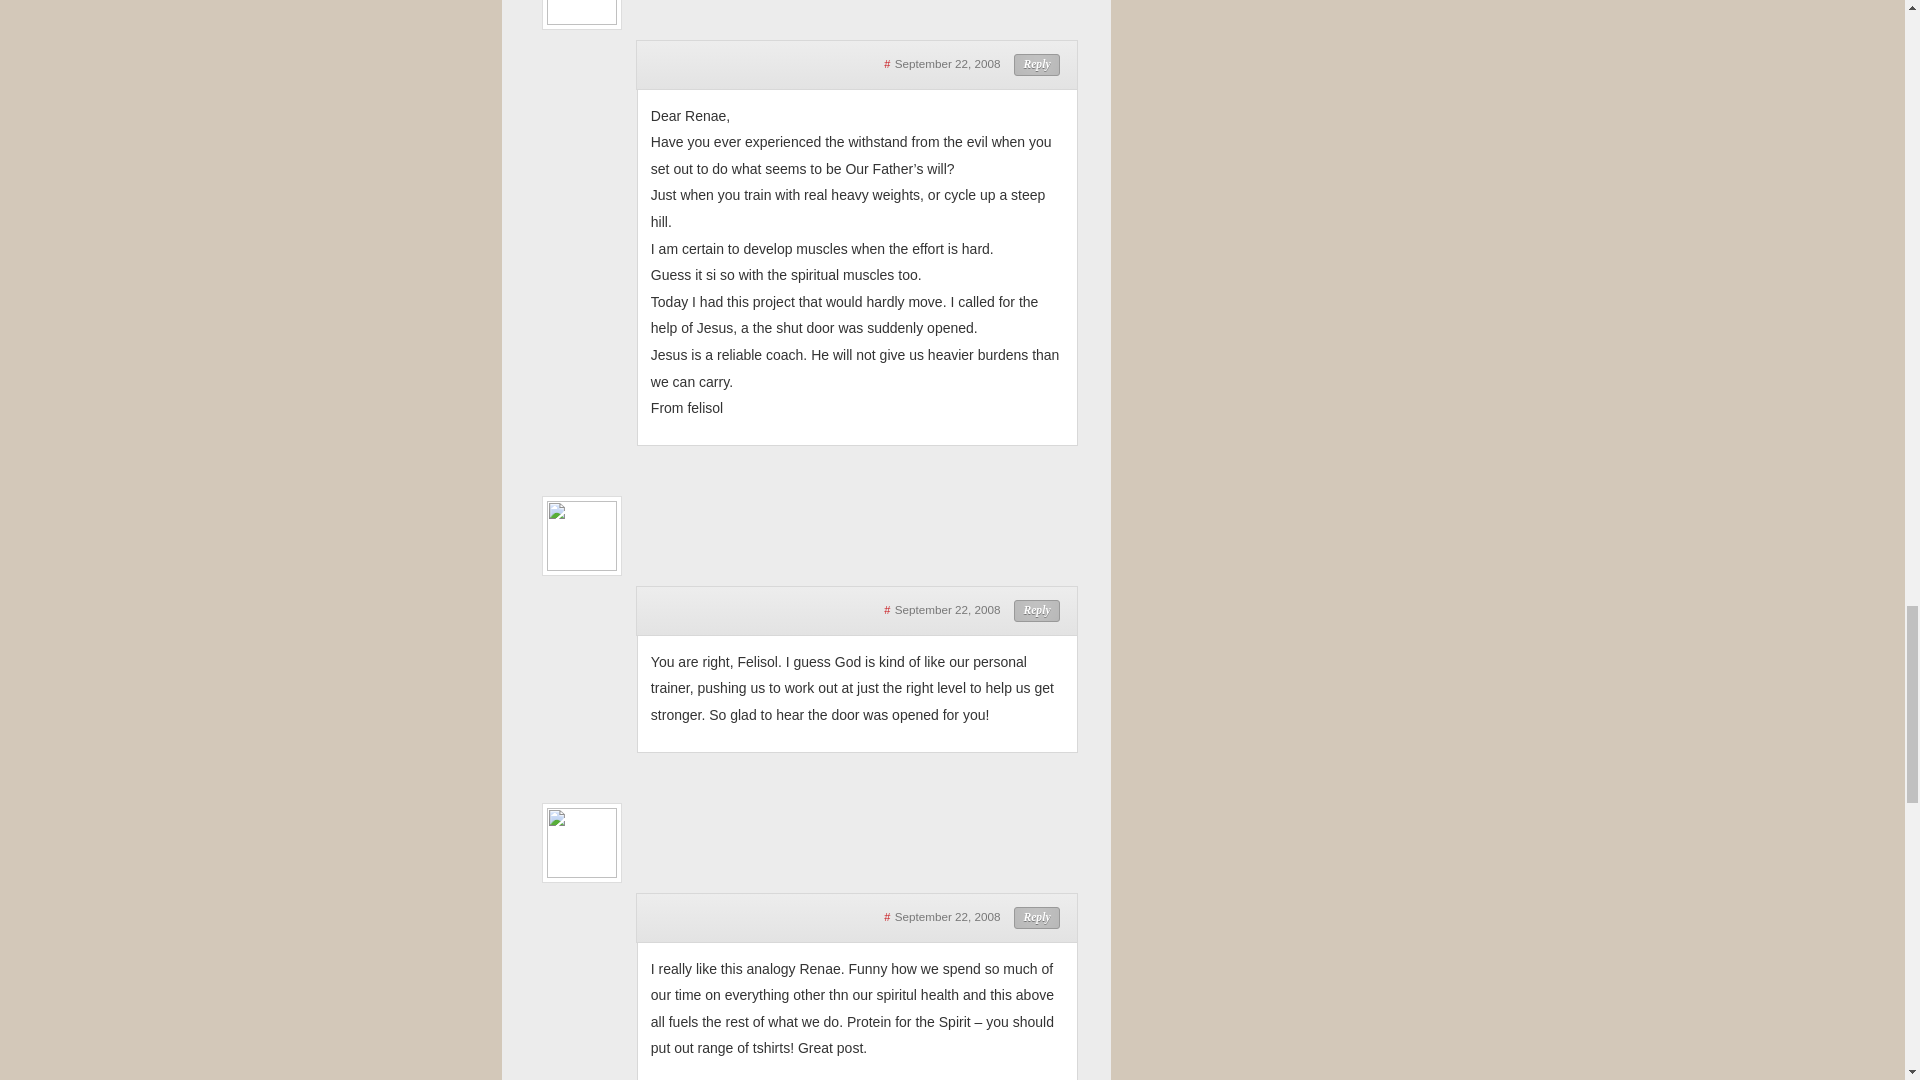  Describe the element at coordinates (1037, 64) in the screenshot. I see `Reply` at that location.